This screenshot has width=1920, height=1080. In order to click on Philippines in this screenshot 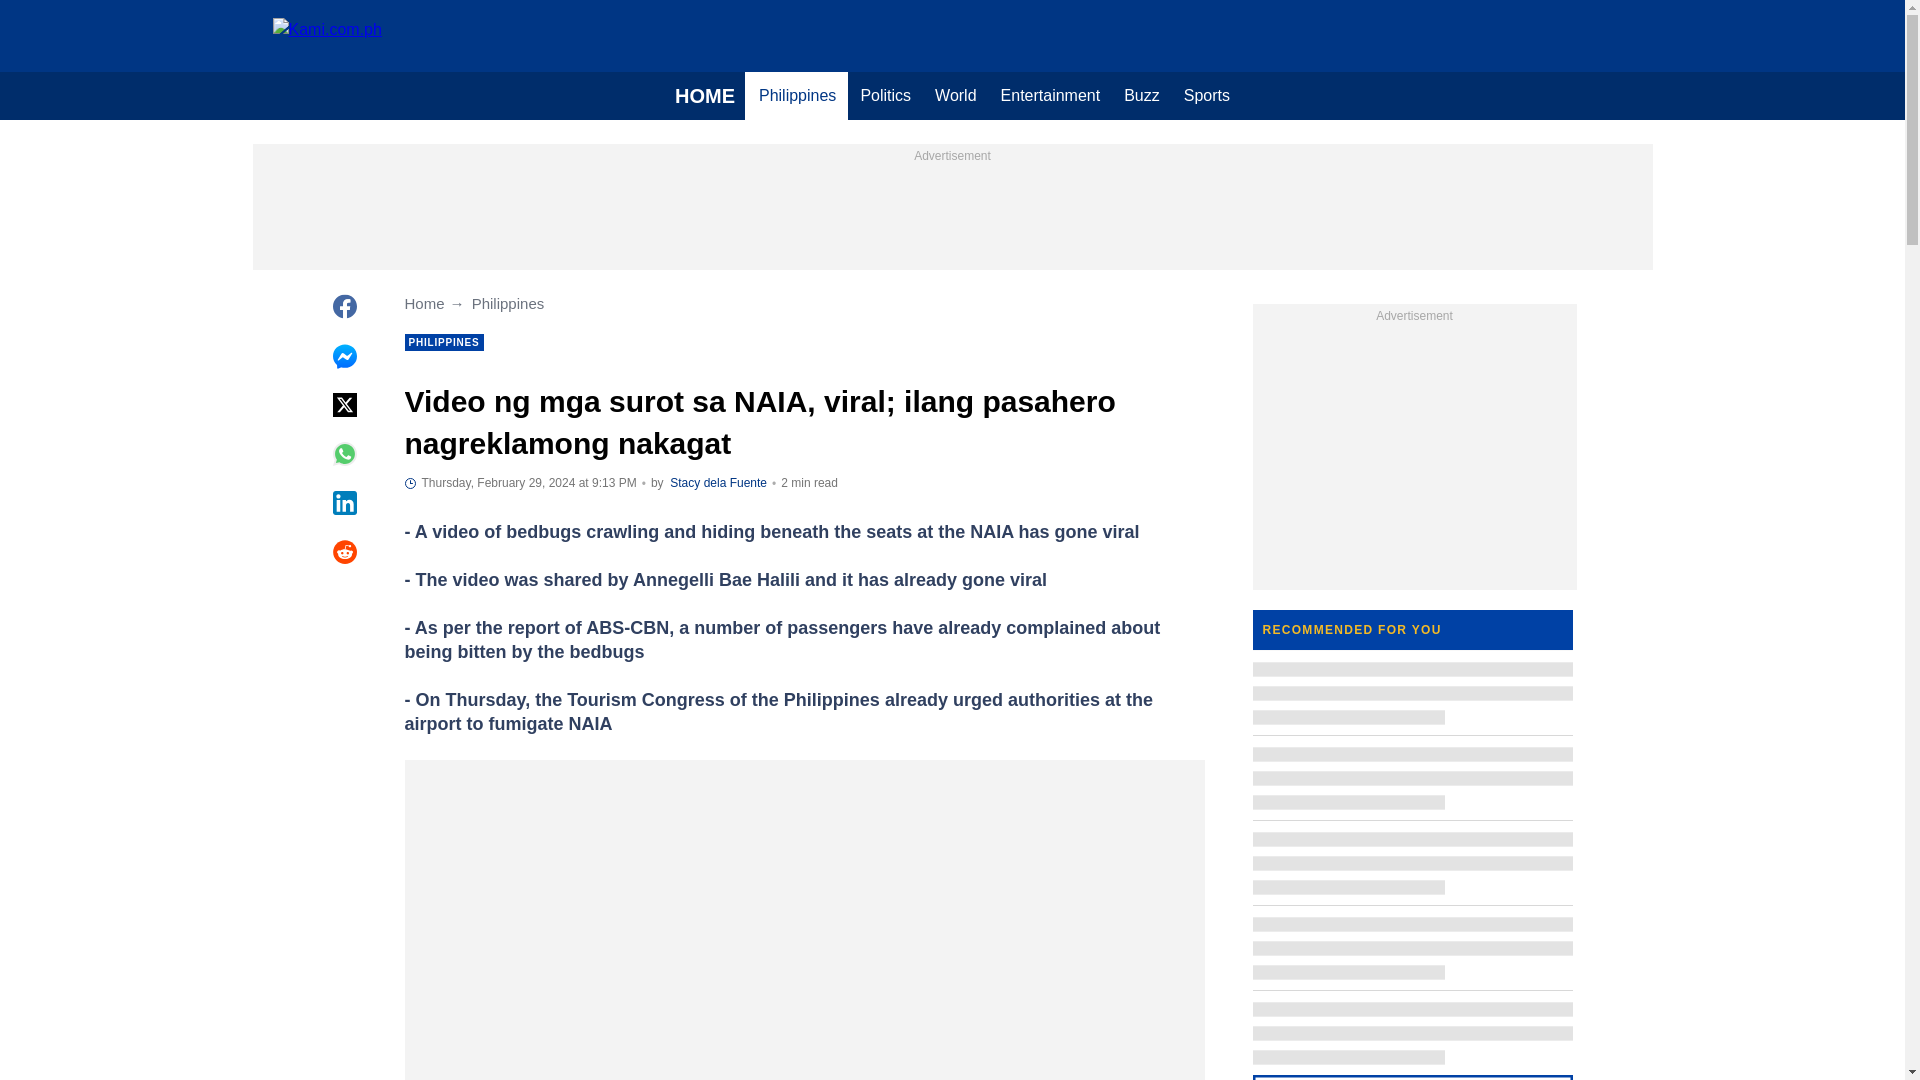, I will do `click(797, 96)`.